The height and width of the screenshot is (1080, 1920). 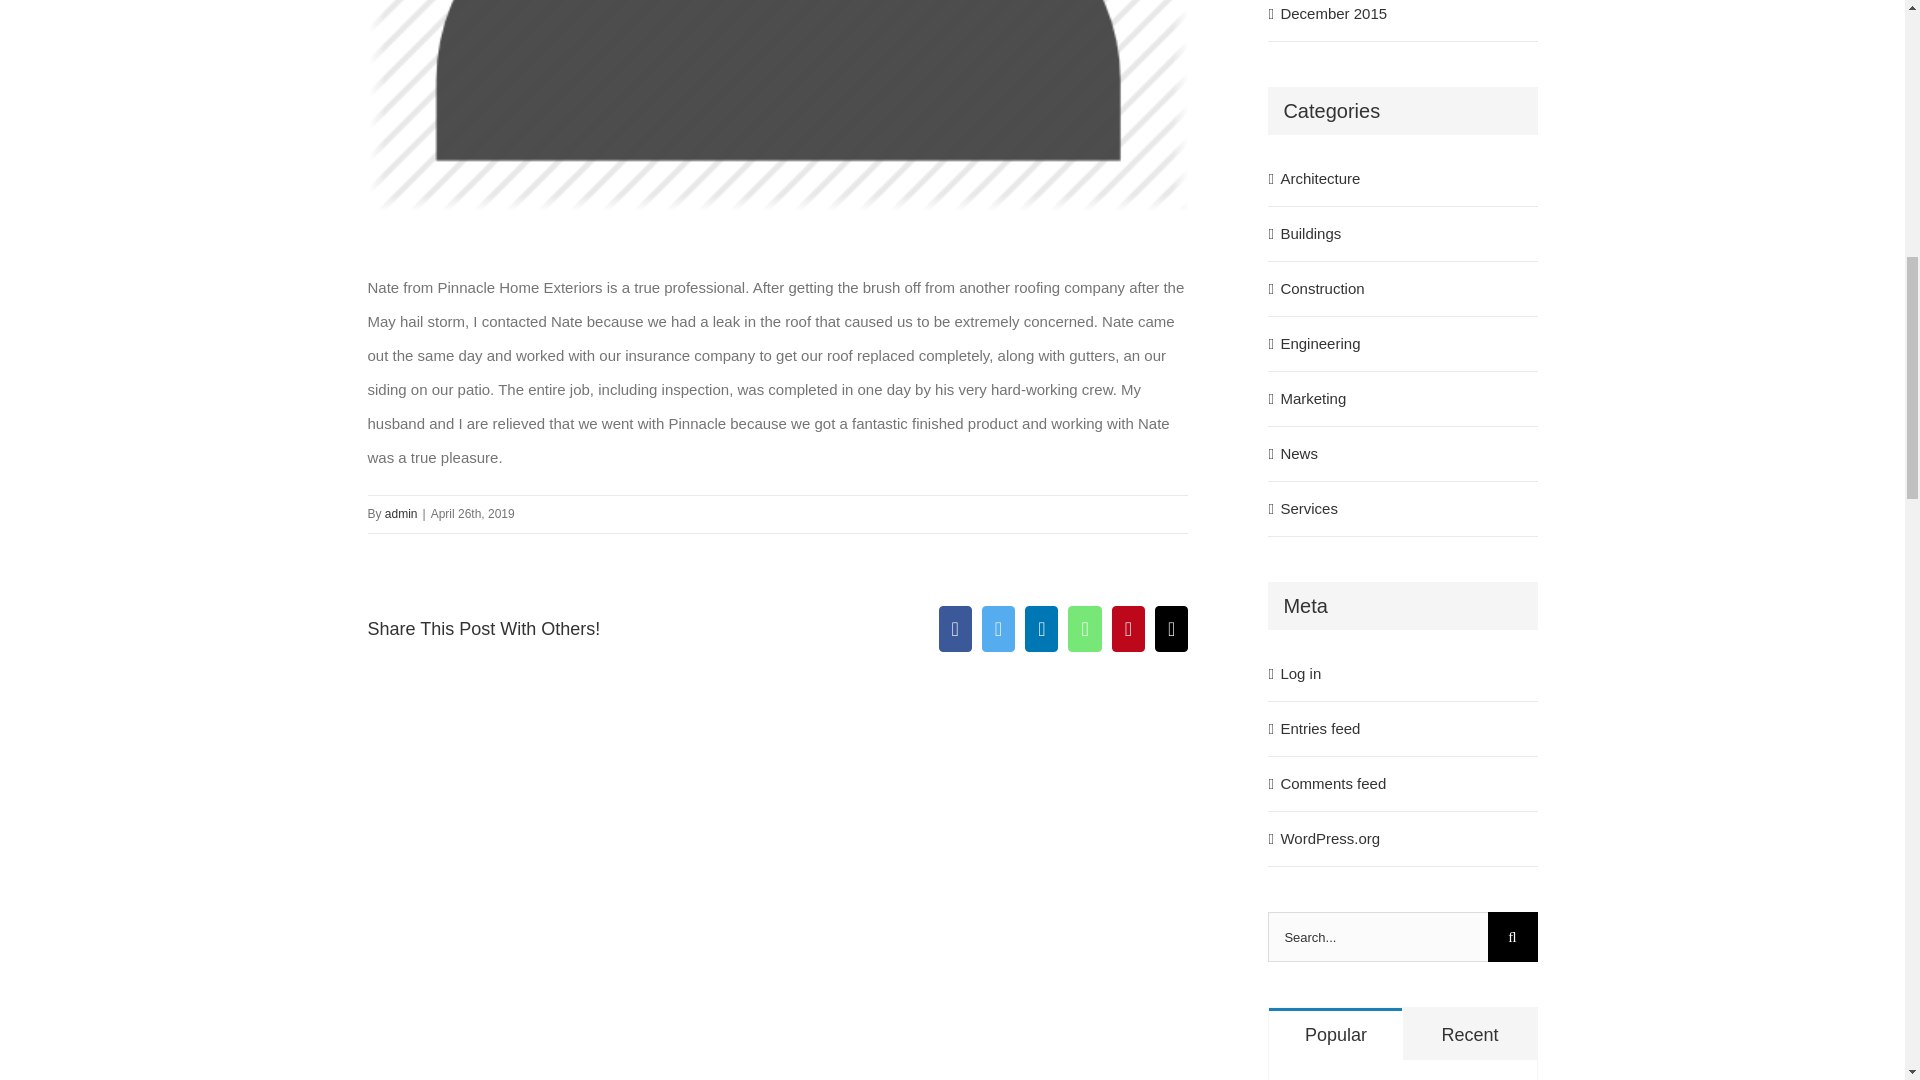 What do you see at coordinates (402, 513) in the screenshot?
I see `admin` at bounding box center [402, 513].